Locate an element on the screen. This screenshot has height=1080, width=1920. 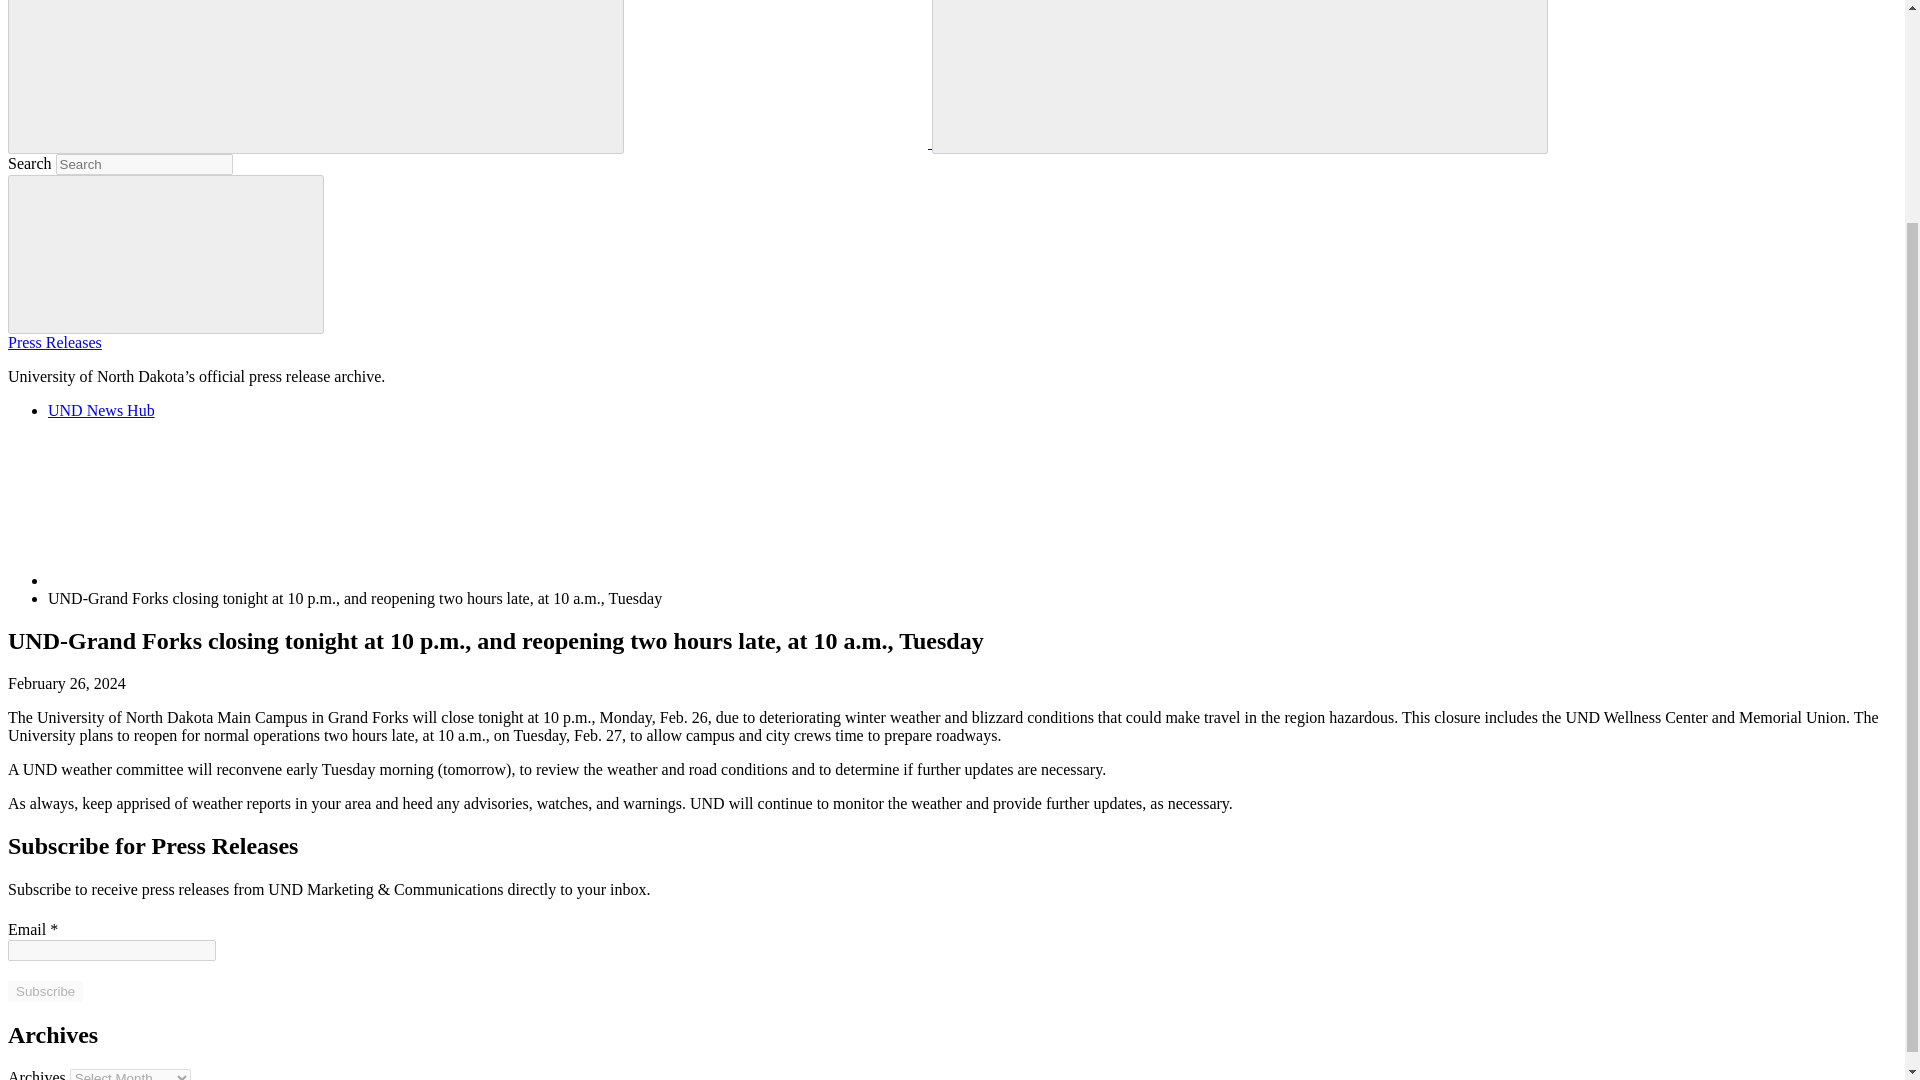
Home is located at coordinates (198, 511).